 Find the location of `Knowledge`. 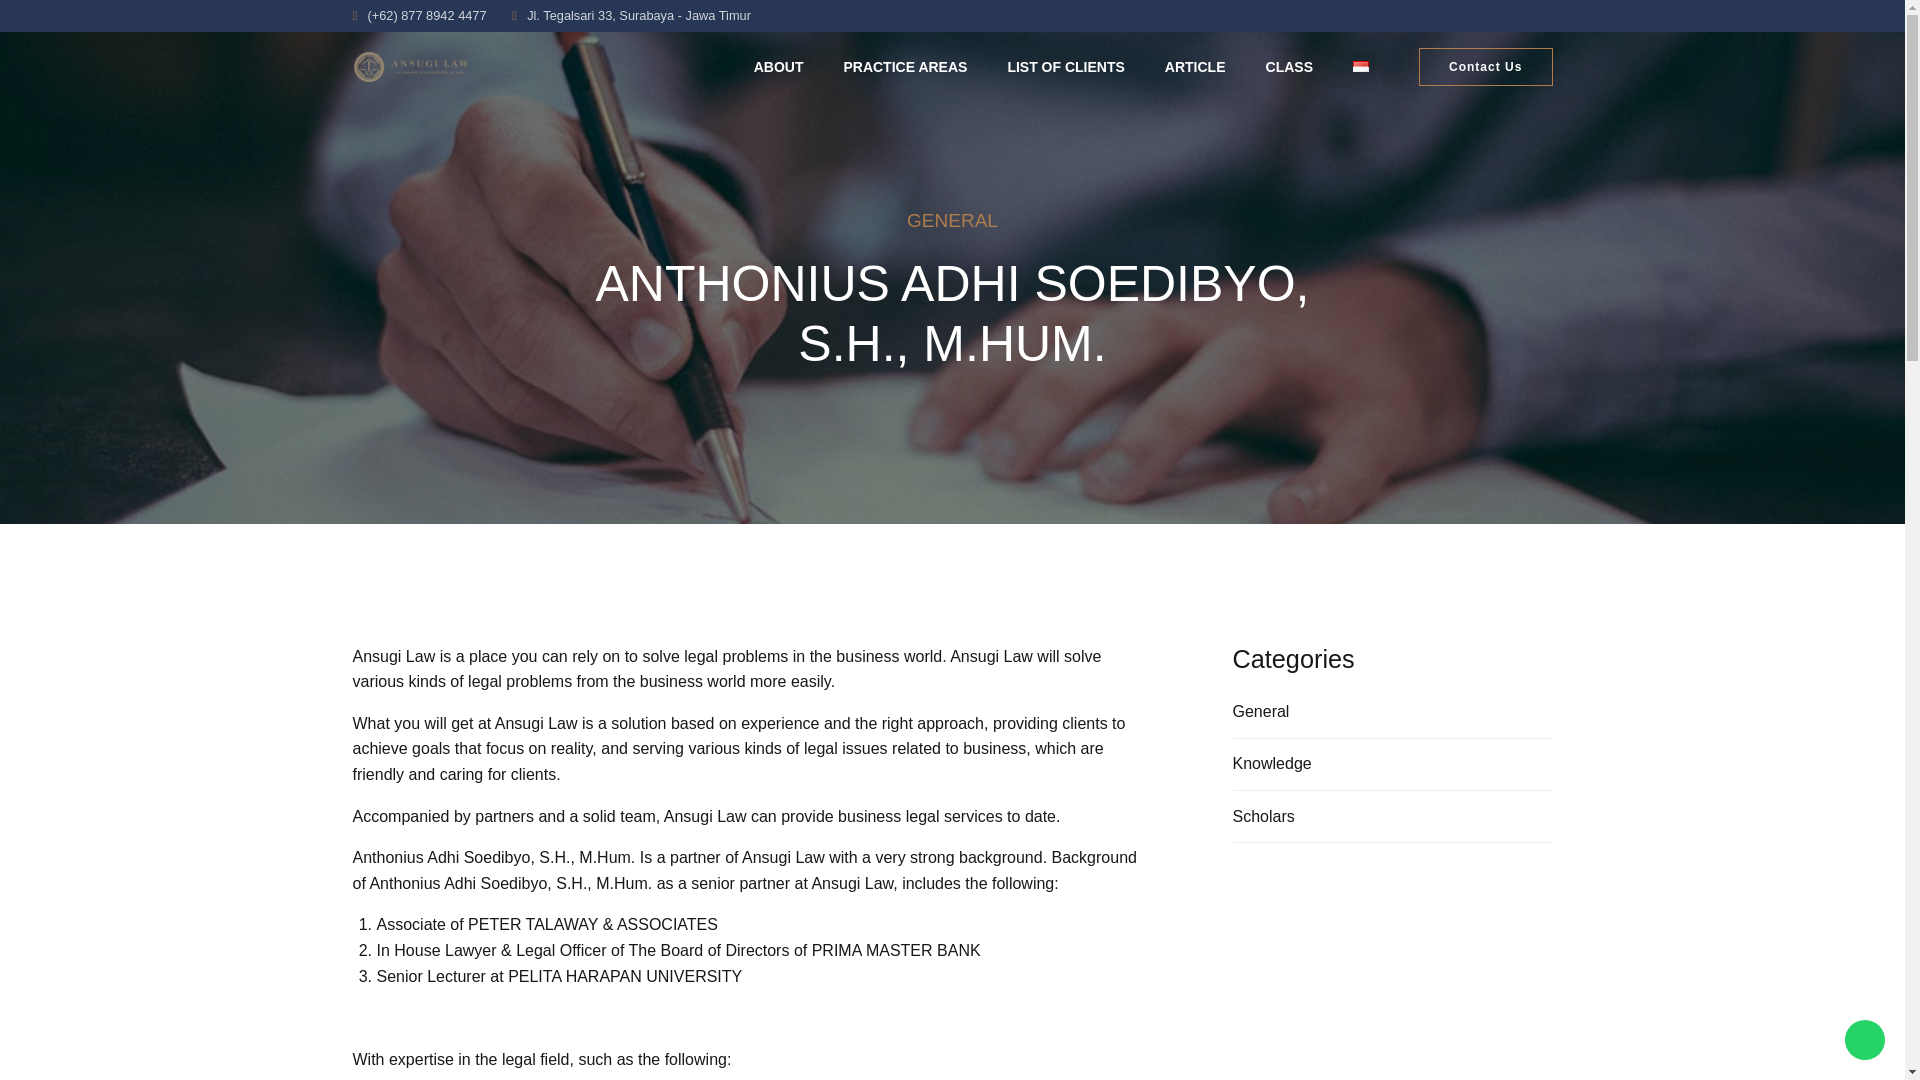

Knowledge is located at coordinates (1272, 763).